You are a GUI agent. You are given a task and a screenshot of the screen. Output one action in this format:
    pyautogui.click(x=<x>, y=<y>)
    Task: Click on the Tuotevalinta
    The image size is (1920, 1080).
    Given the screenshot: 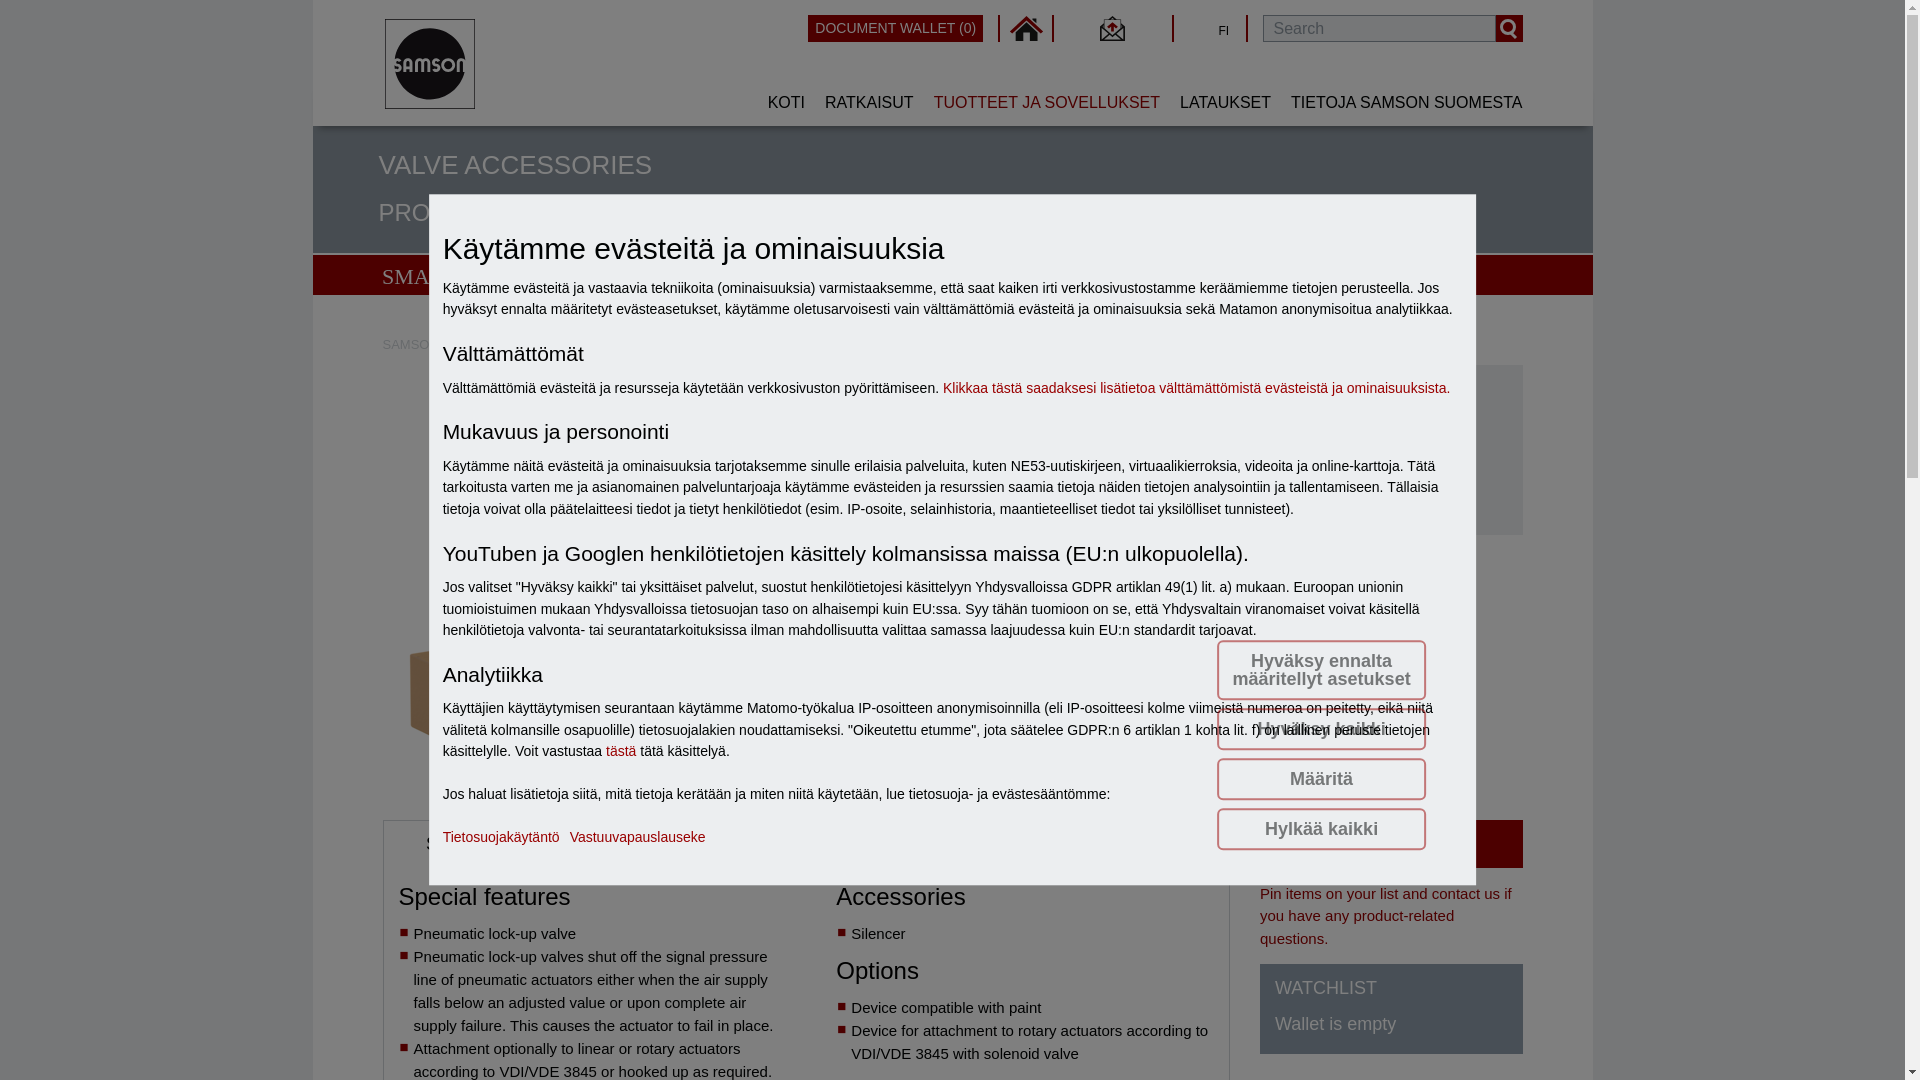 What is the action you would take?
    pyautogui.click(x=664, y=344)
    